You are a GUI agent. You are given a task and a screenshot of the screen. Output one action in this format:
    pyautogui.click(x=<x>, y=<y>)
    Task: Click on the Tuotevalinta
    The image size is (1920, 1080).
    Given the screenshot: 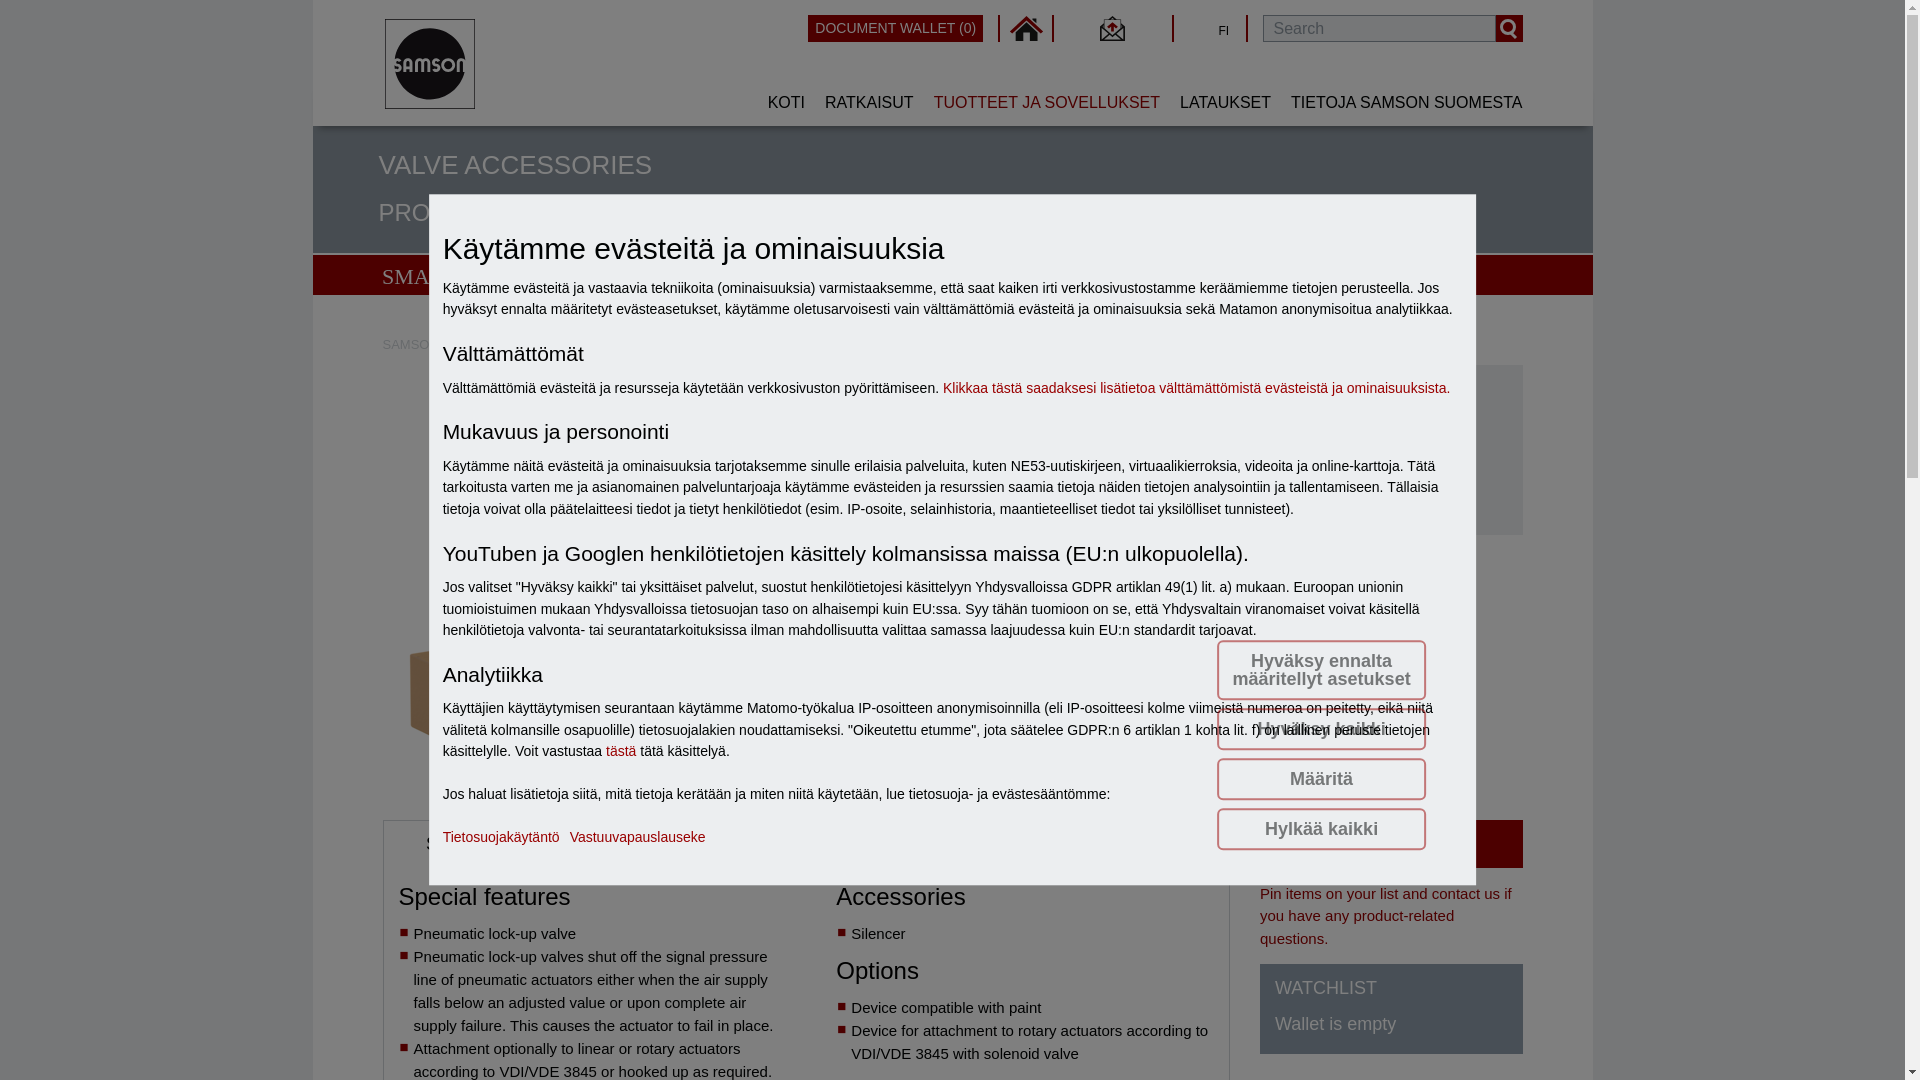 What is the action you would take?
    pyautogui.click(x=664, y=344)
    